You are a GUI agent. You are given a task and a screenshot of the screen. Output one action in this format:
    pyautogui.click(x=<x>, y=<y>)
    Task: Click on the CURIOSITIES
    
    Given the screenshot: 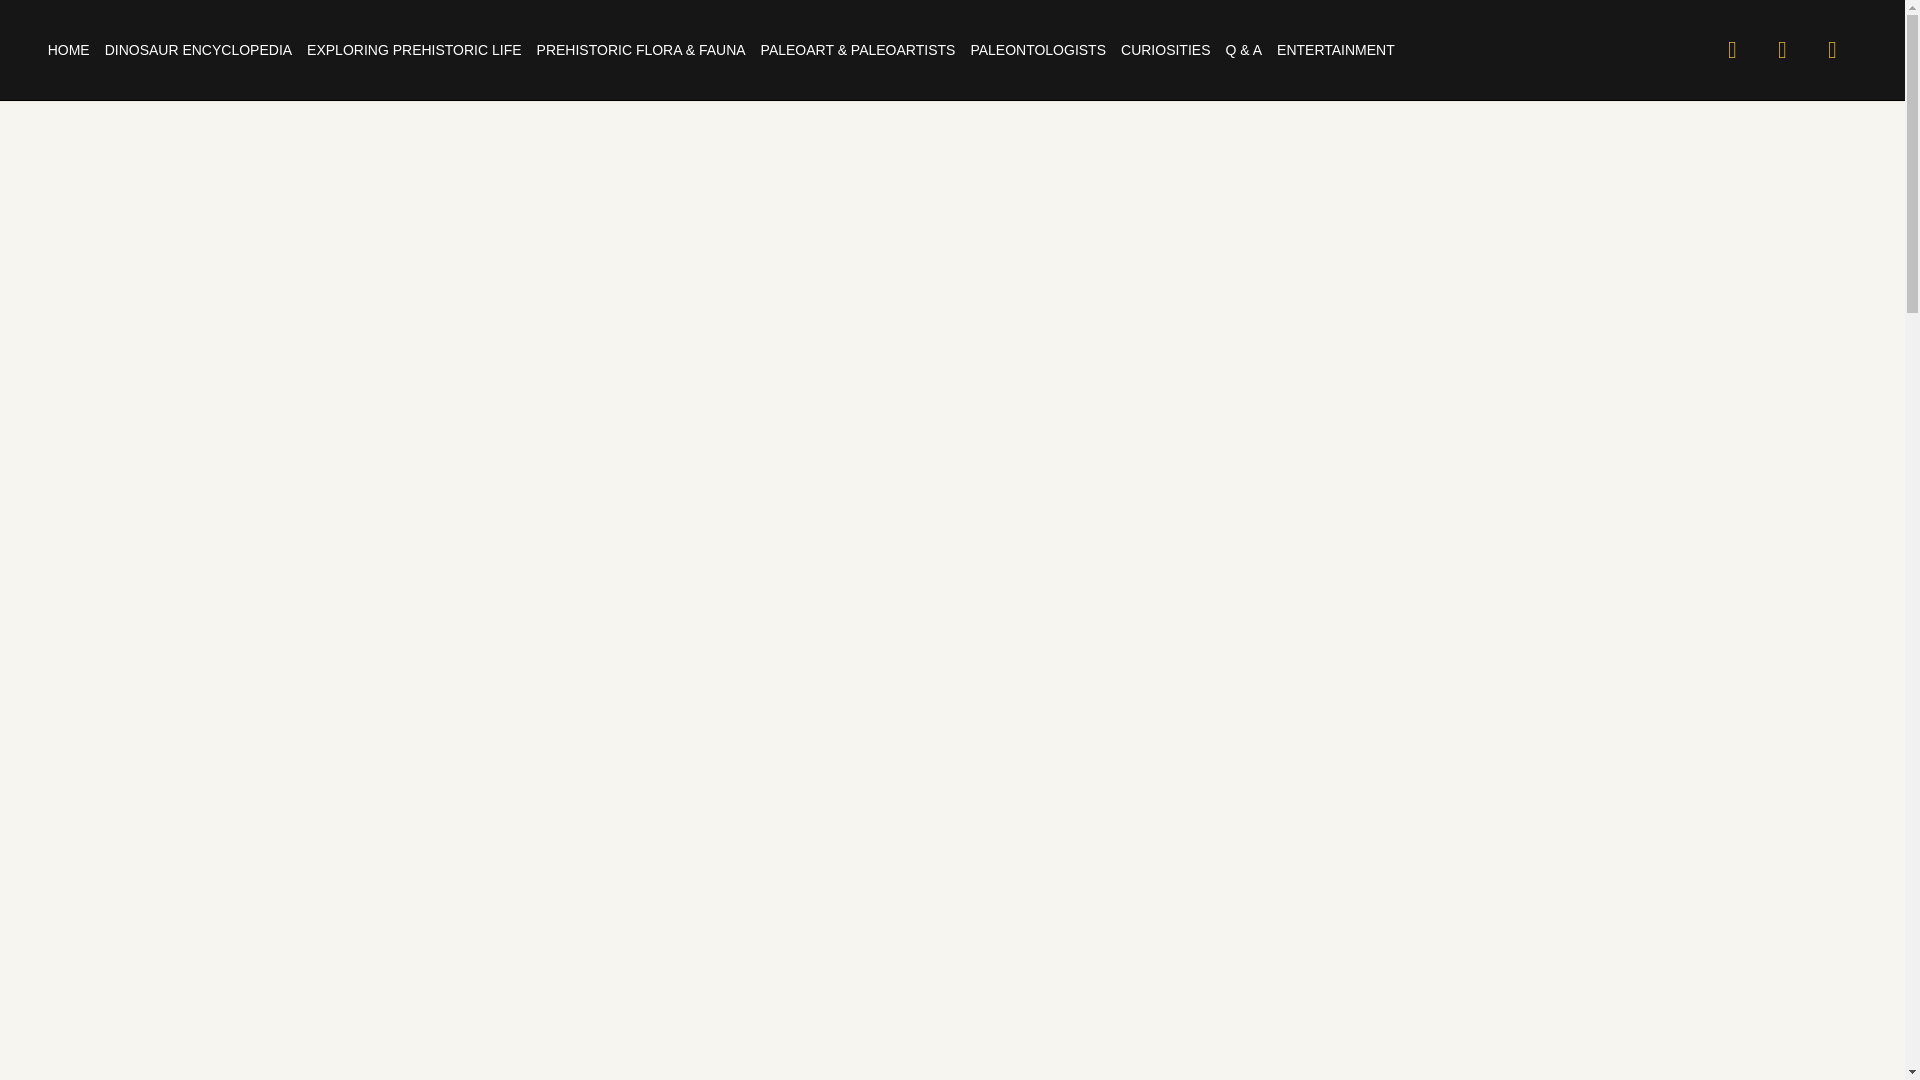 What is the action you would take?
    pyautogui.click(x=1165, y=50)
    